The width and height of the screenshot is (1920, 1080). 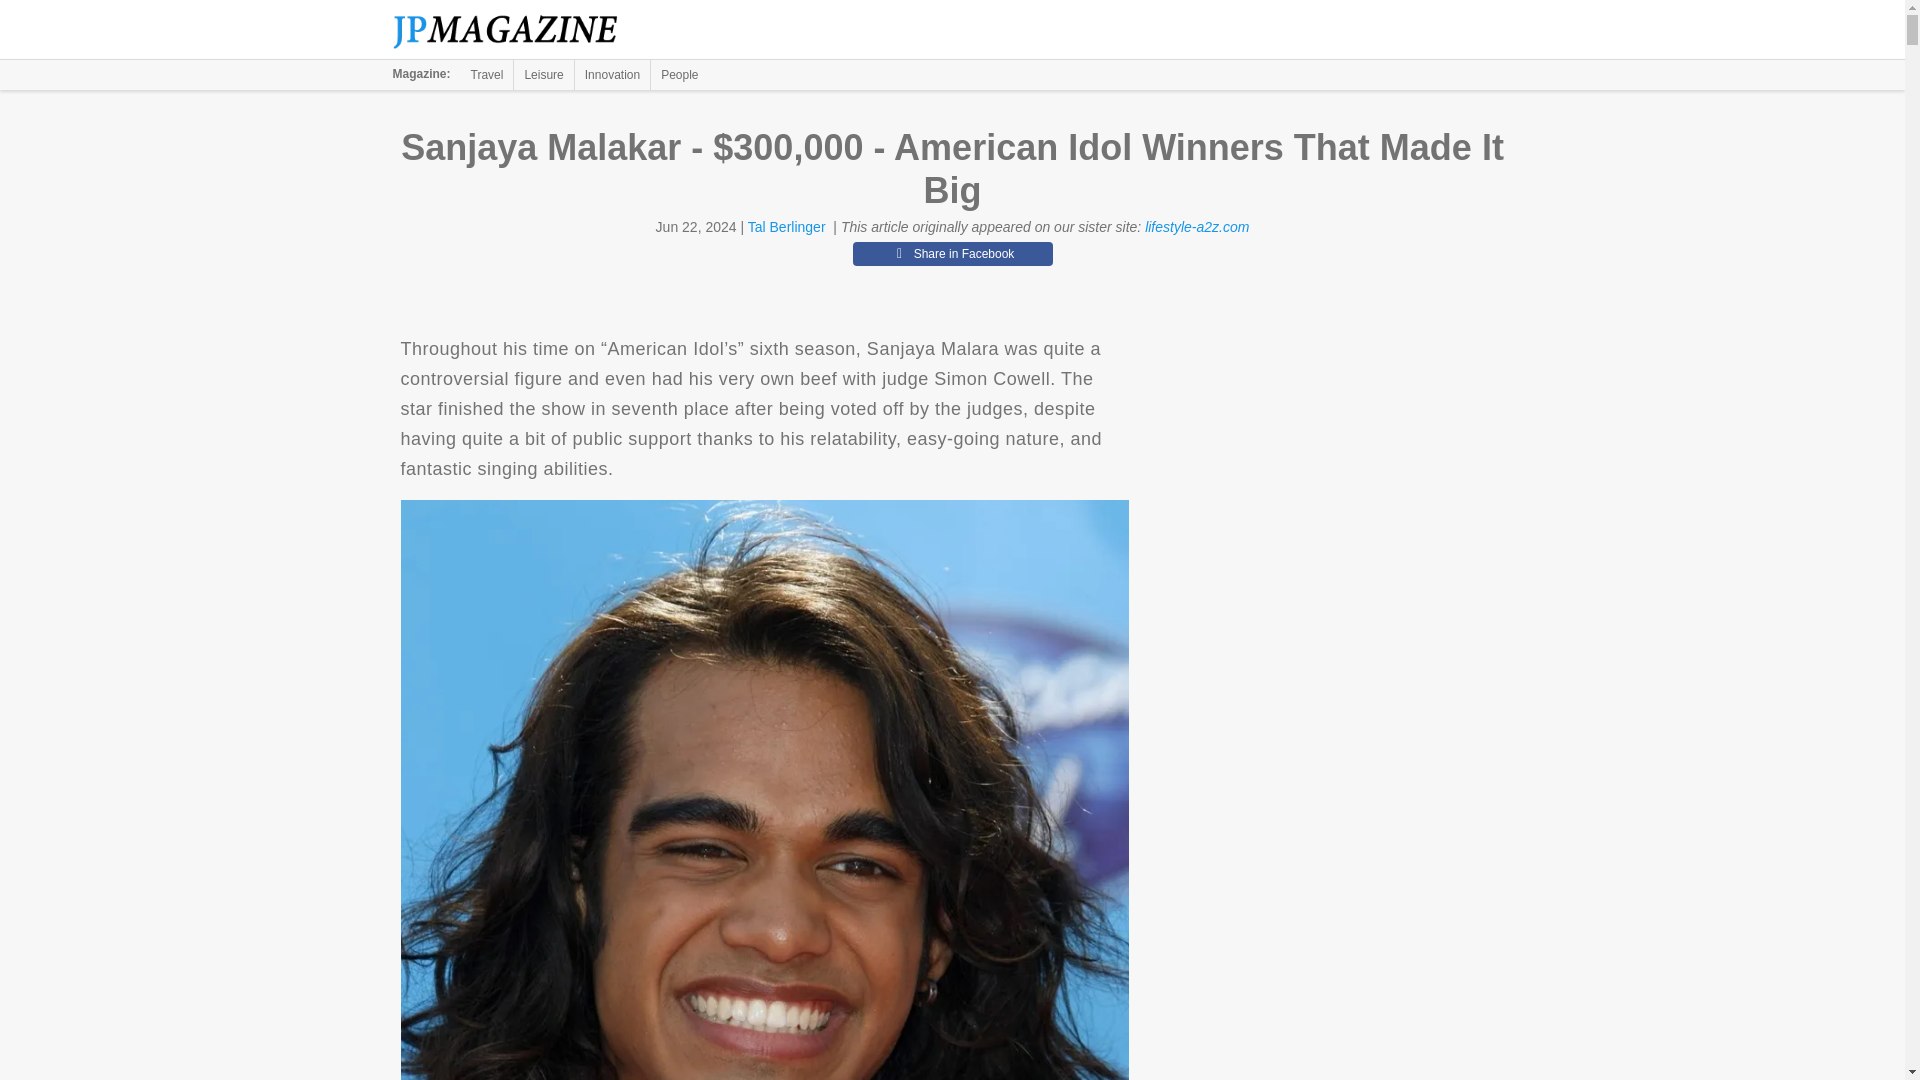 What do you see at coordinates (612, 74) in the screenshot?
I see `Innovation` at bounding box center [612, 74].